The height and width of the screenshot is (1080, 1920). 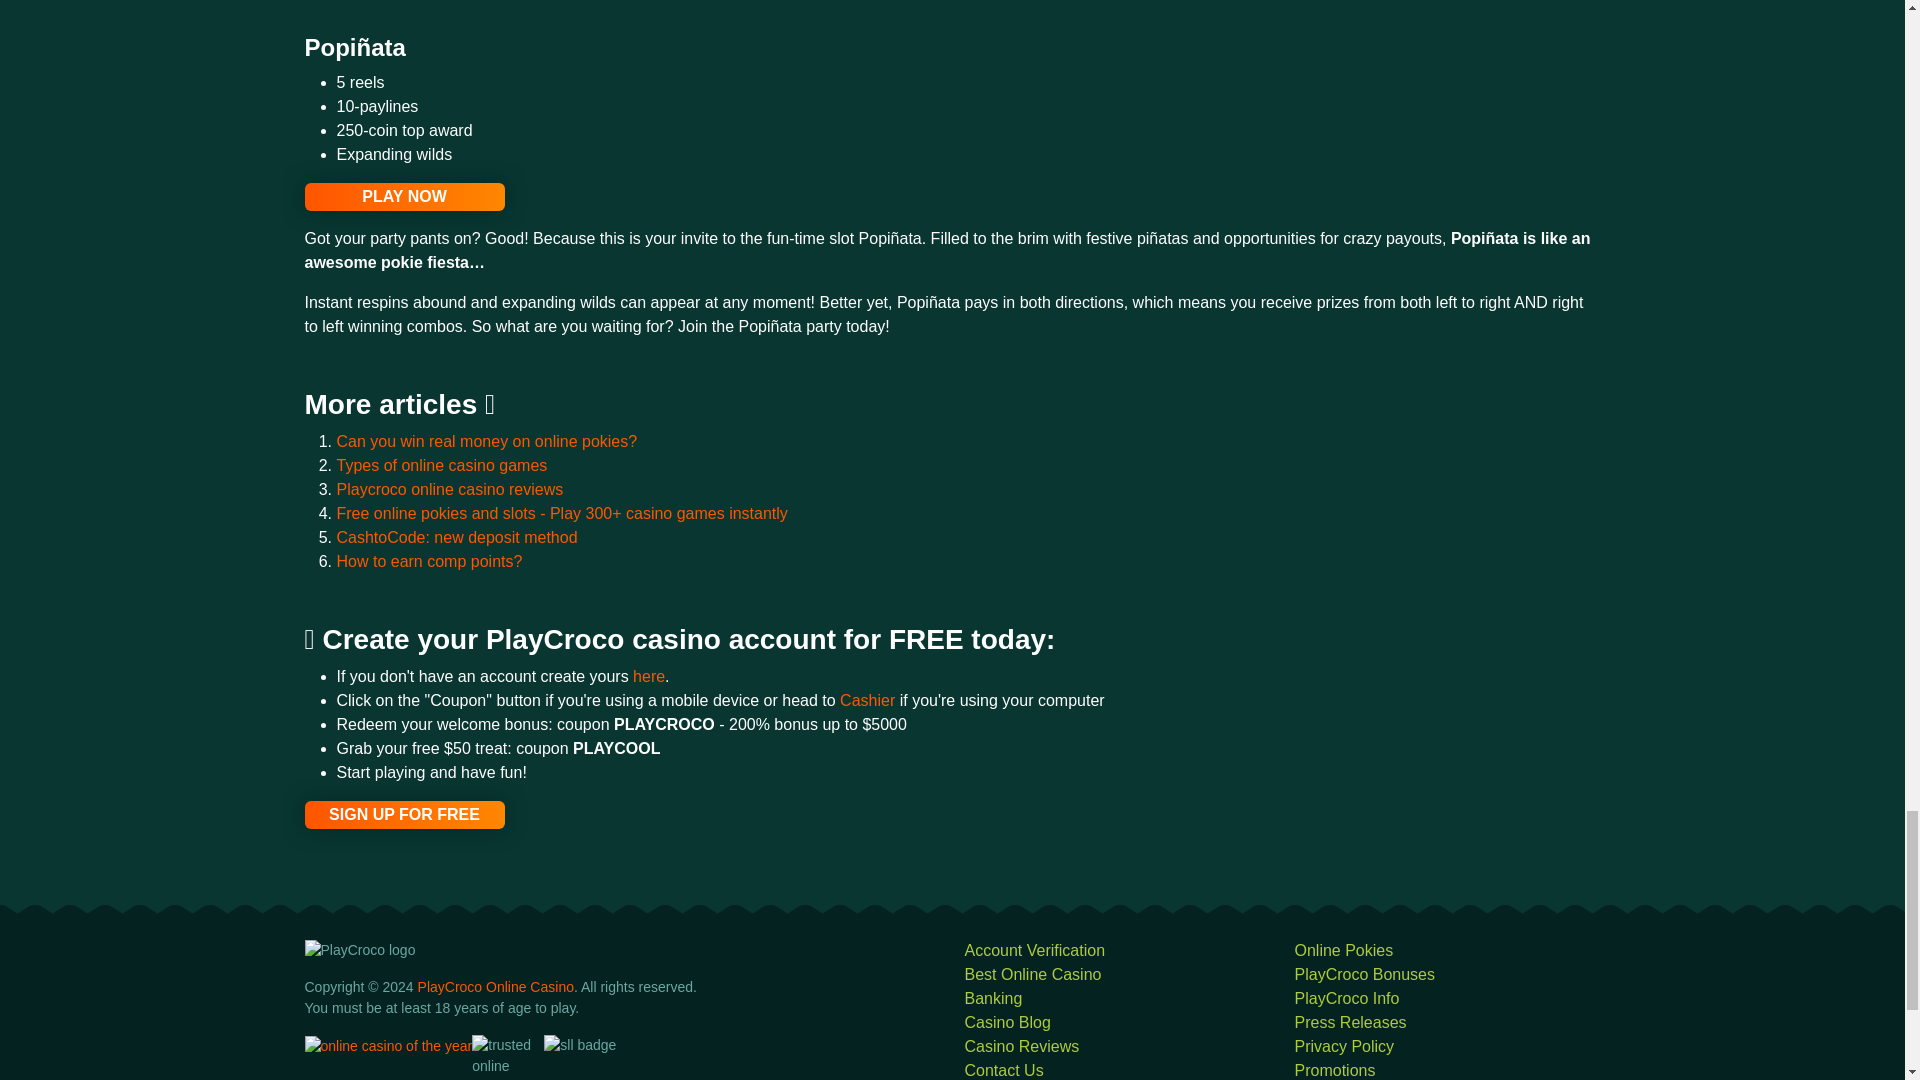 What do you see at coordinates (403, 196) in the screenshot?
I see `PLAY NOW` at bounding box center [403, 196].